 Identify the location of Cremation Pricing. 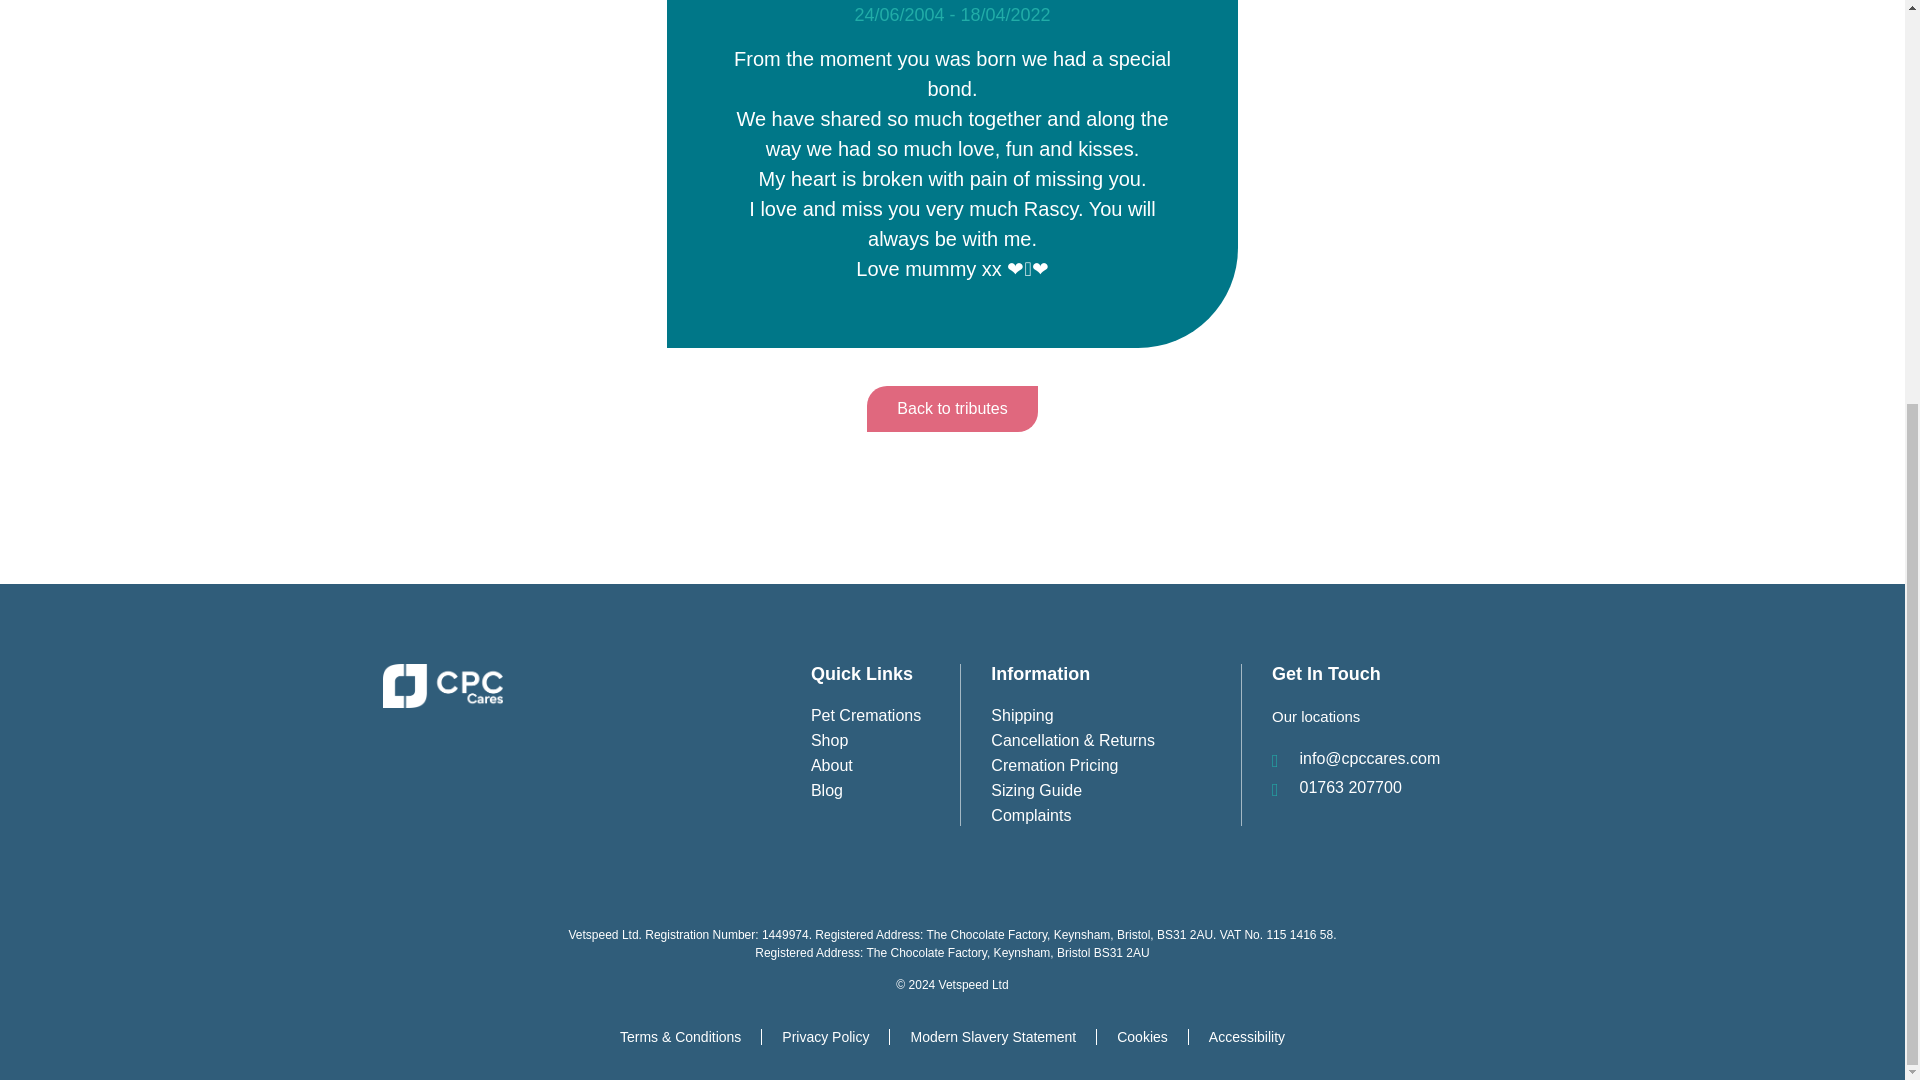
(1115, 766).